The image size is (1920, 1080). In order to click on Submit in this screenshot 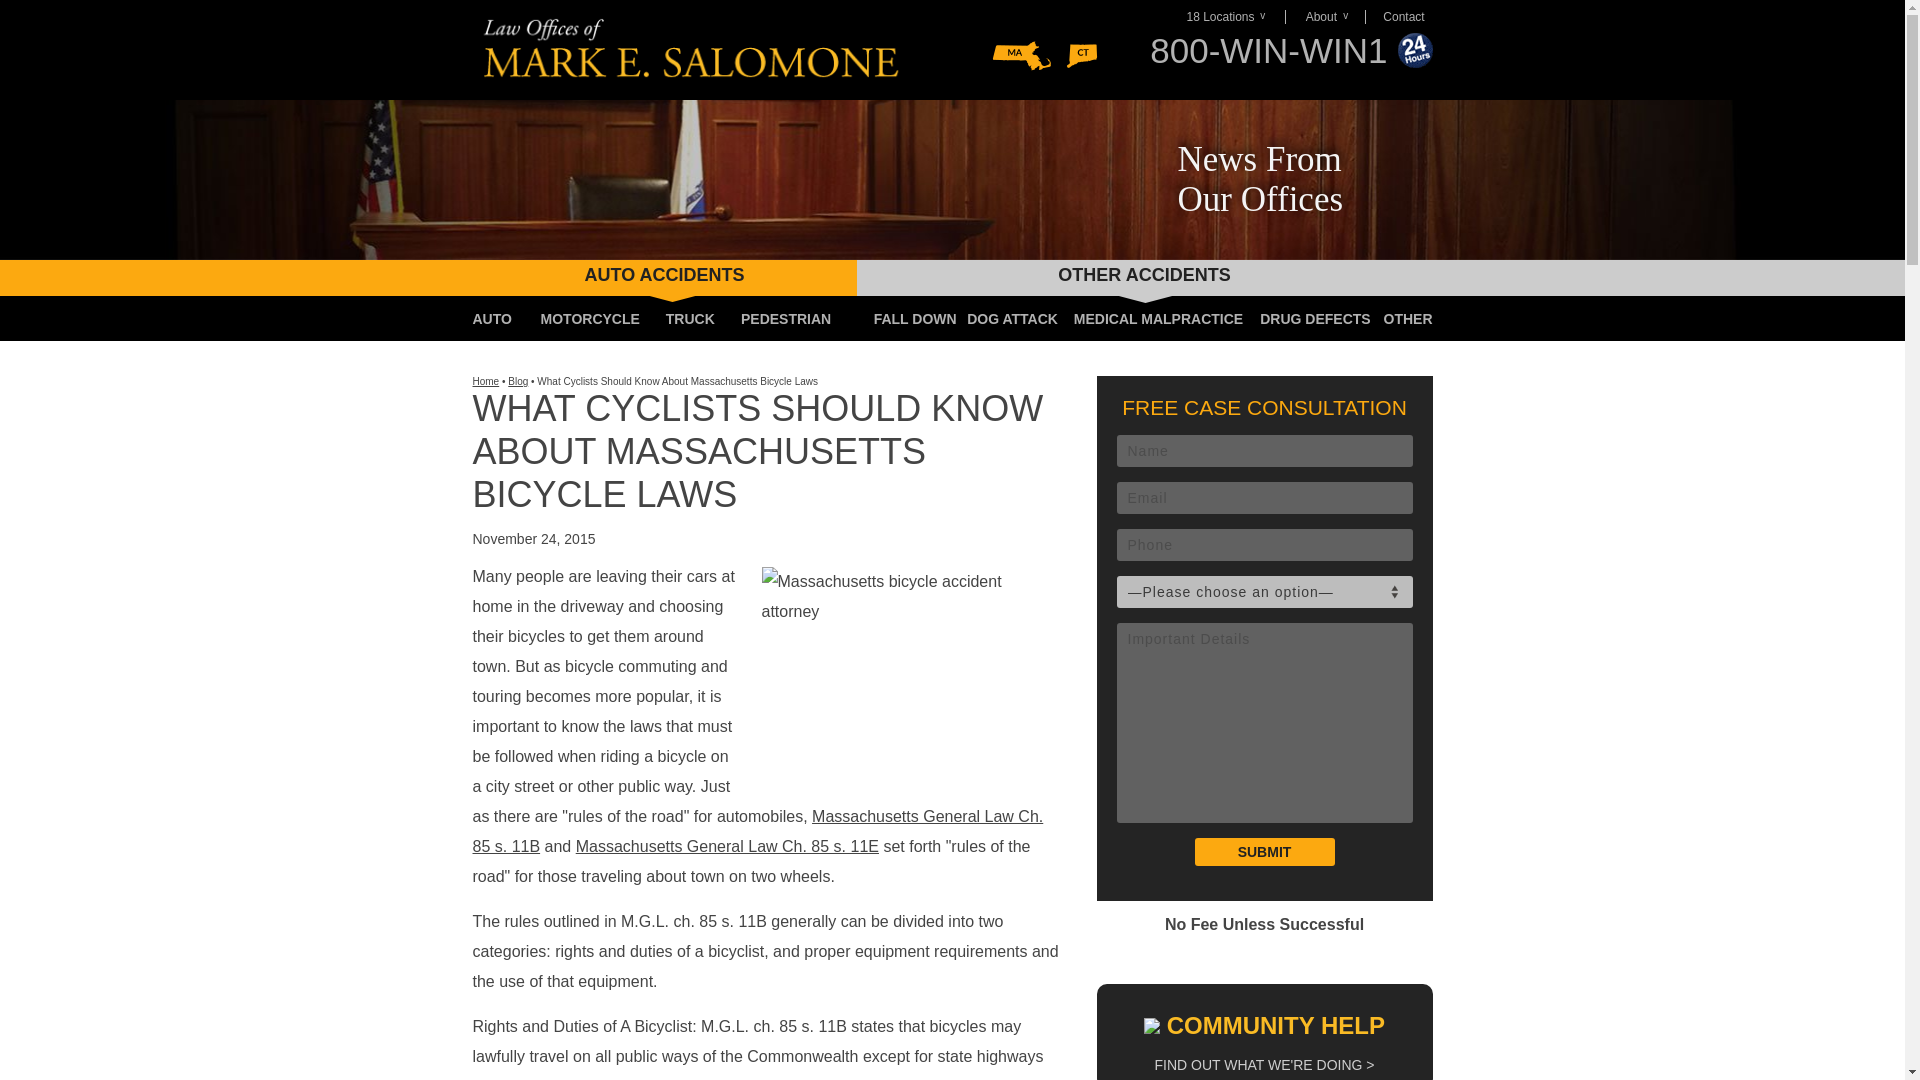, I will do `click(1264, 852)`.